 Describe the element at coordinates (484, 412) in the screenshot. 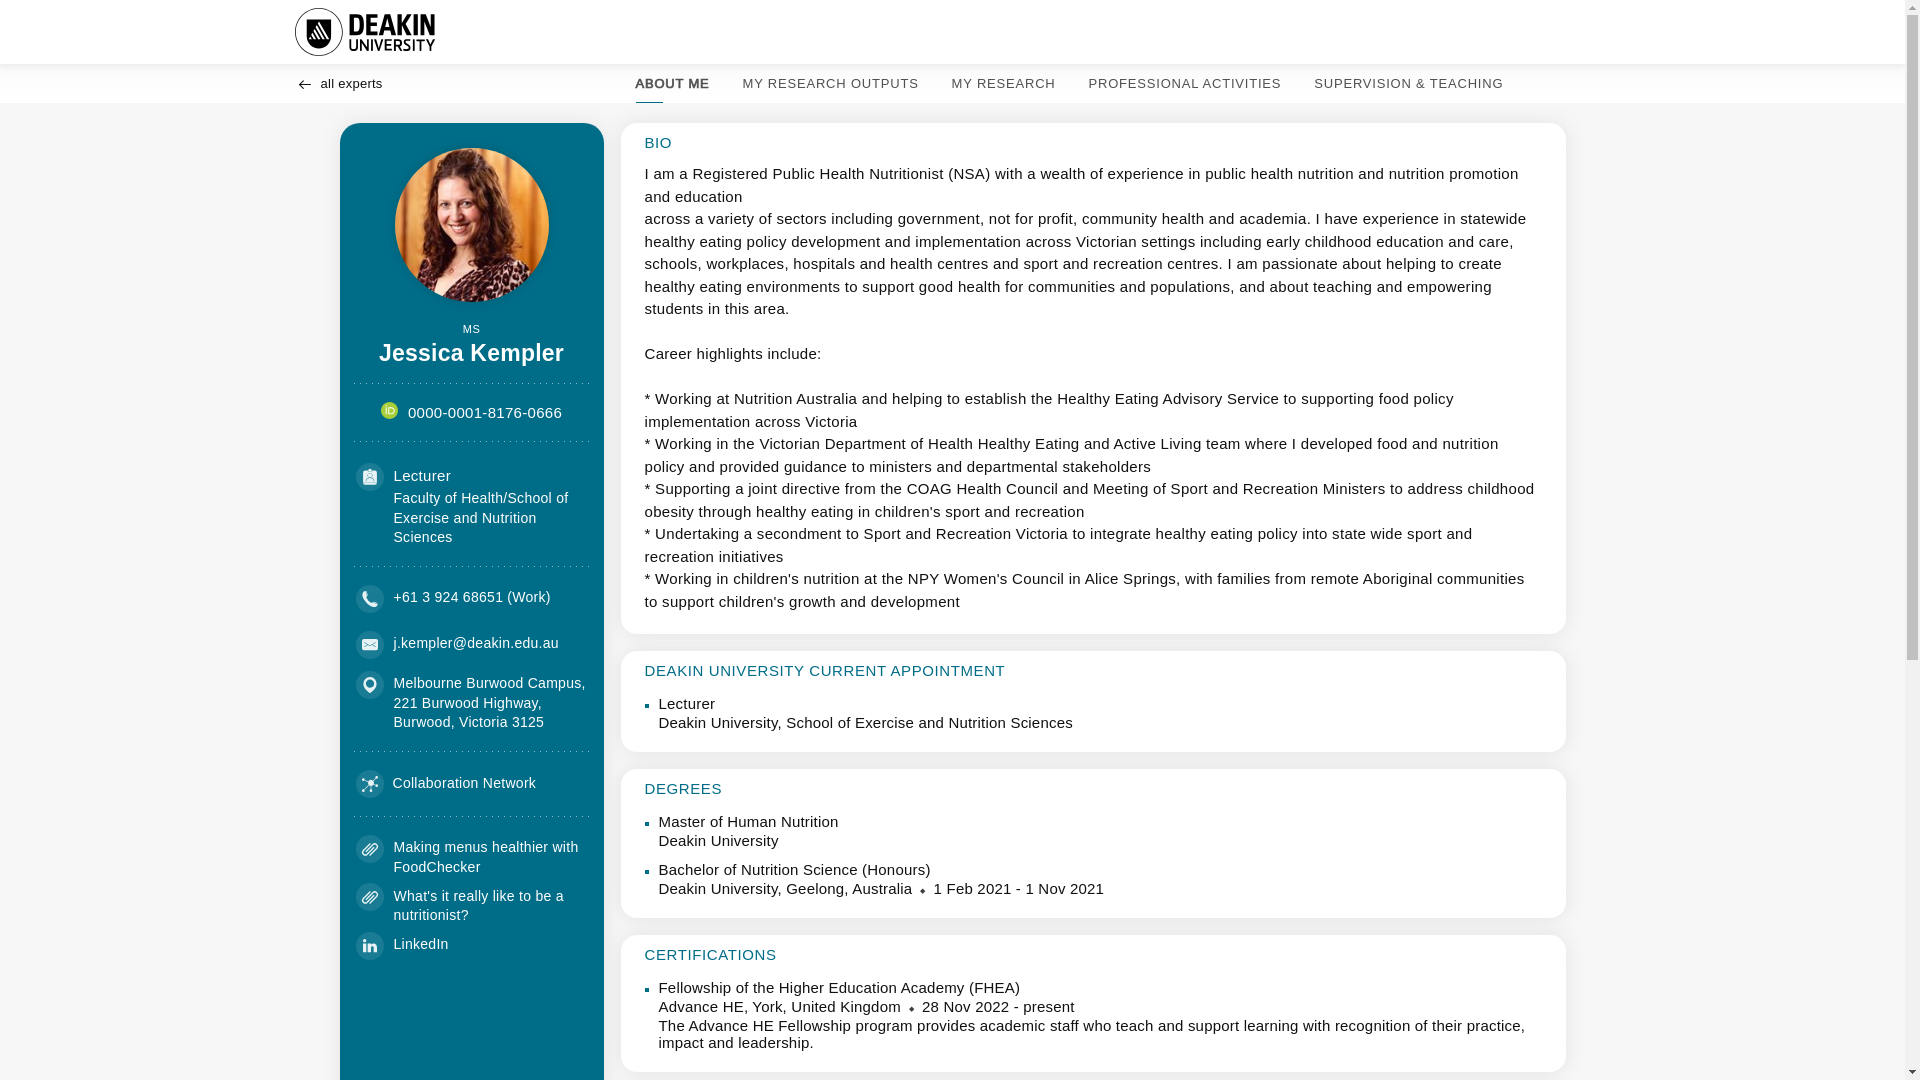

I see `0000-0001-8176-0666` at that location.